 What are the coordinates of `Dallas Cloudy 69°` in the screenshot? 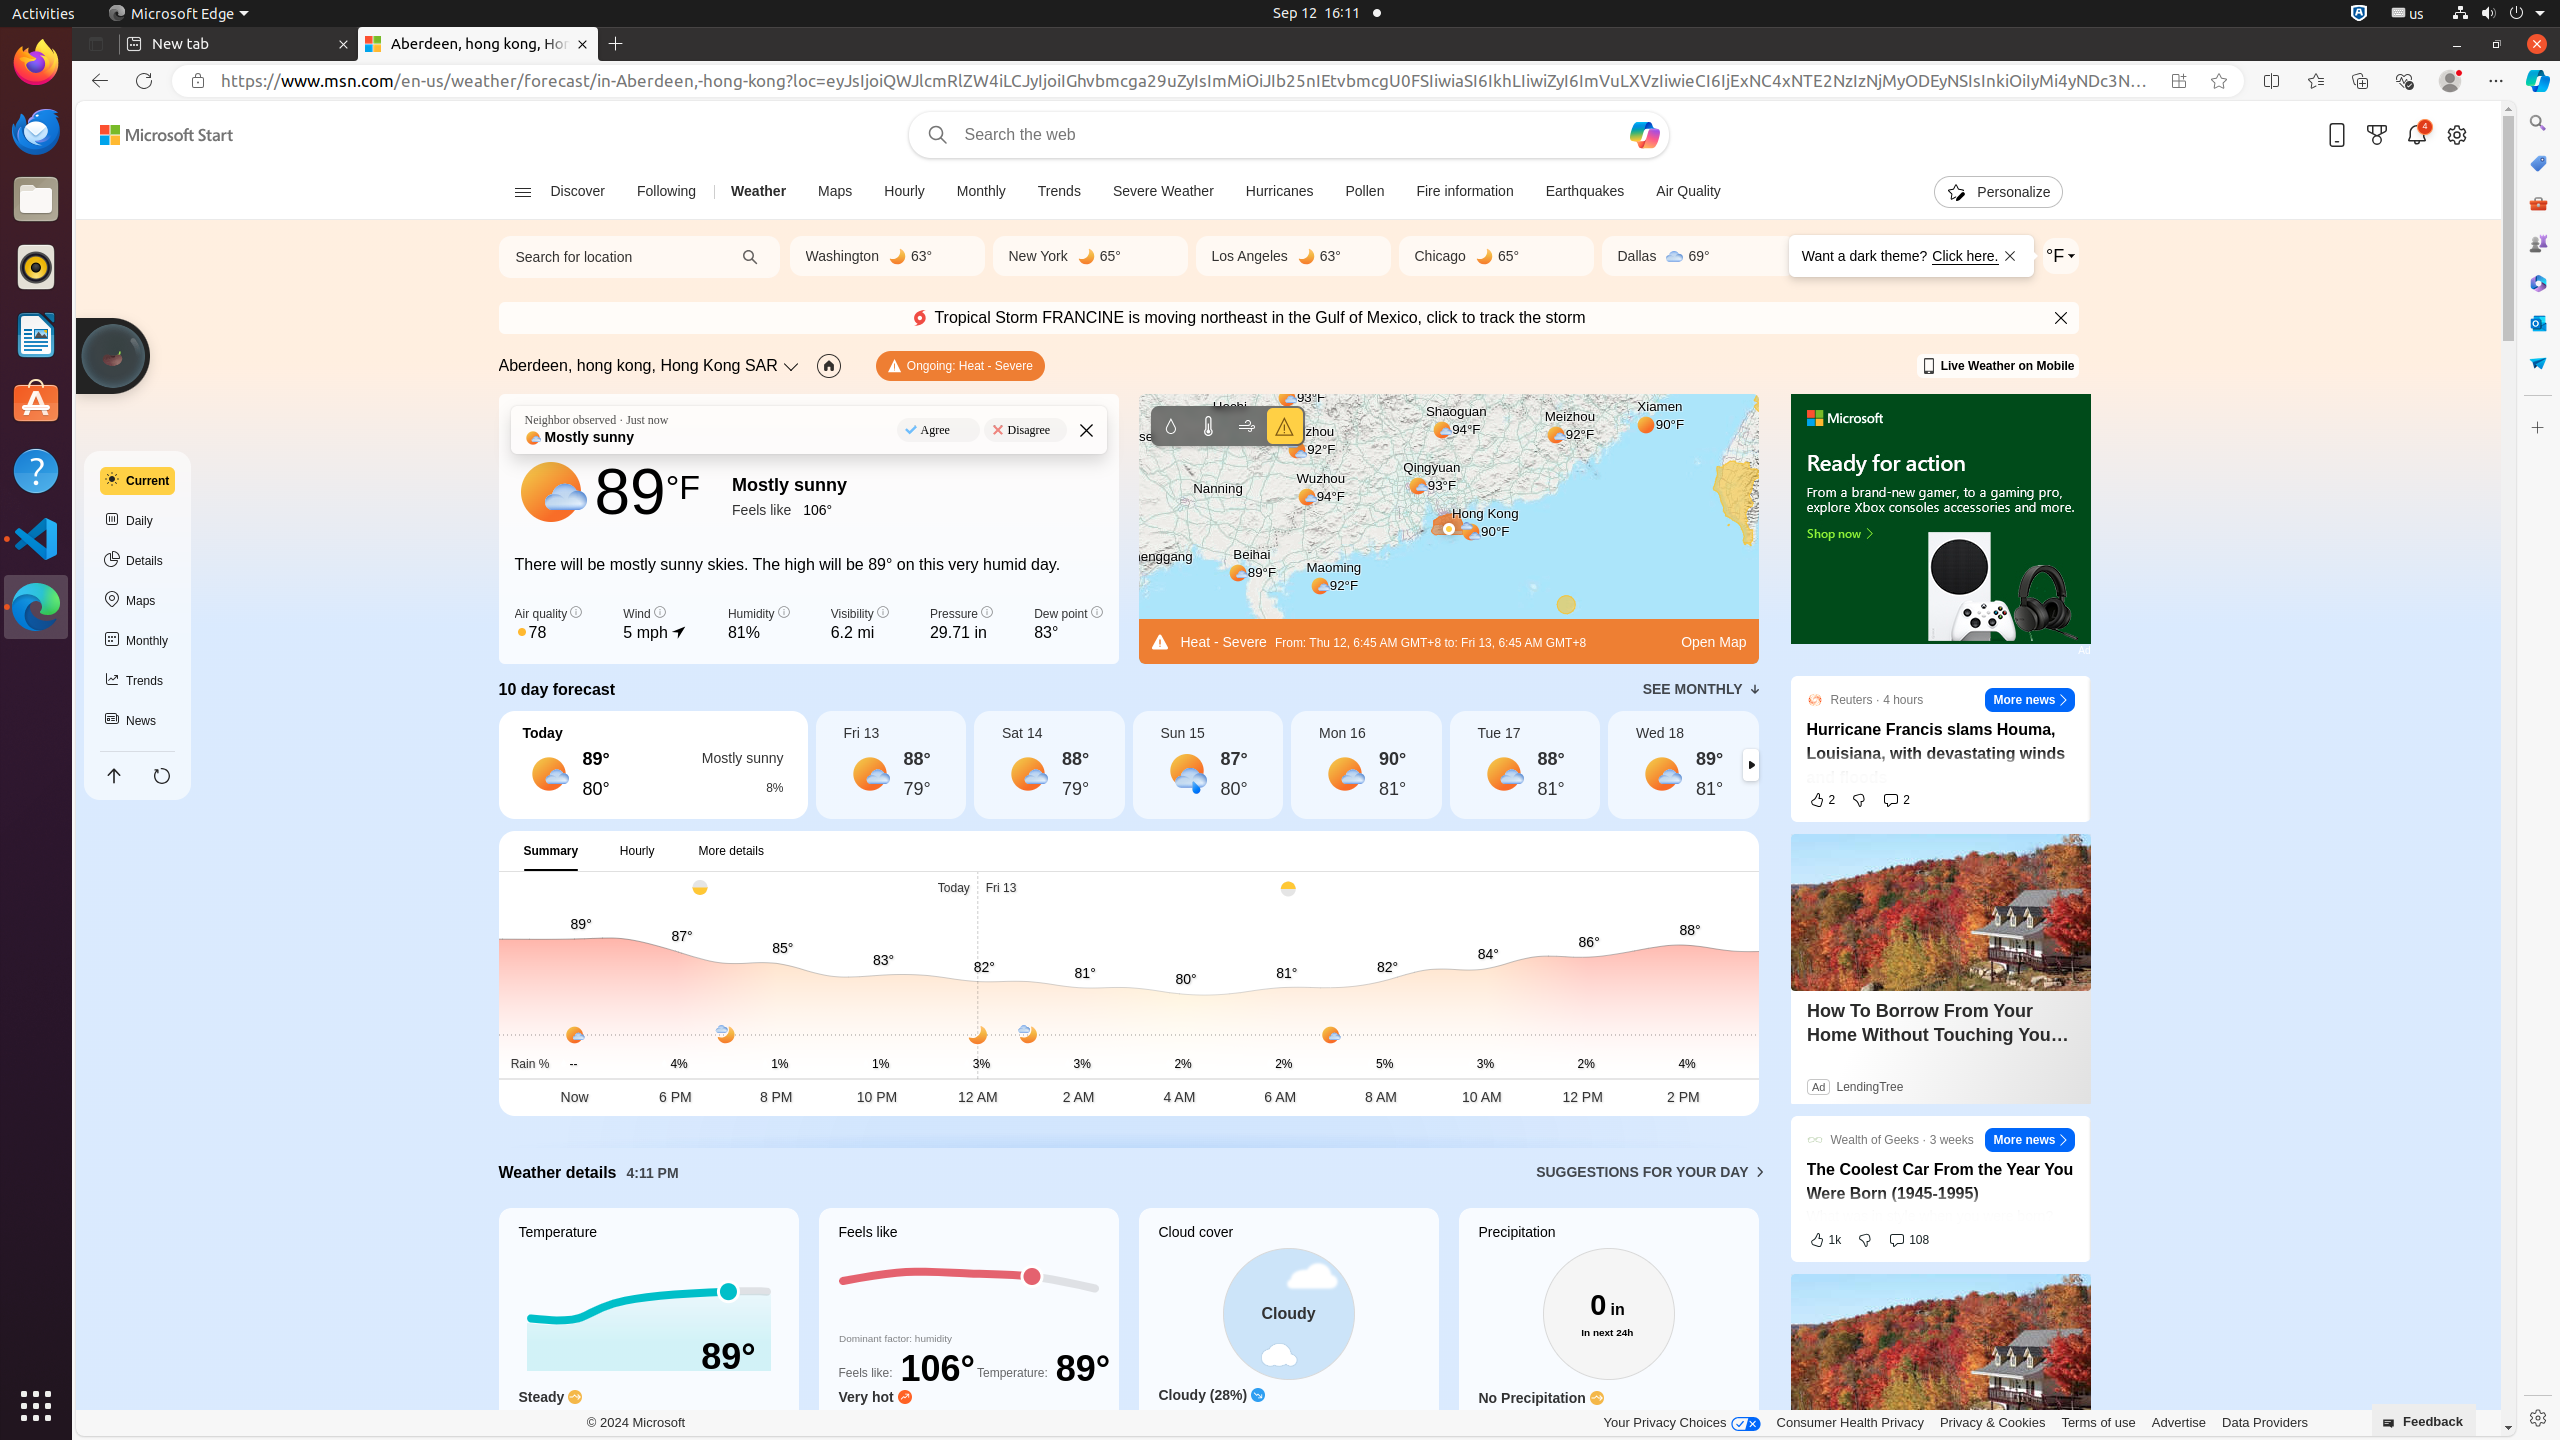 It's located at (1699, 256).